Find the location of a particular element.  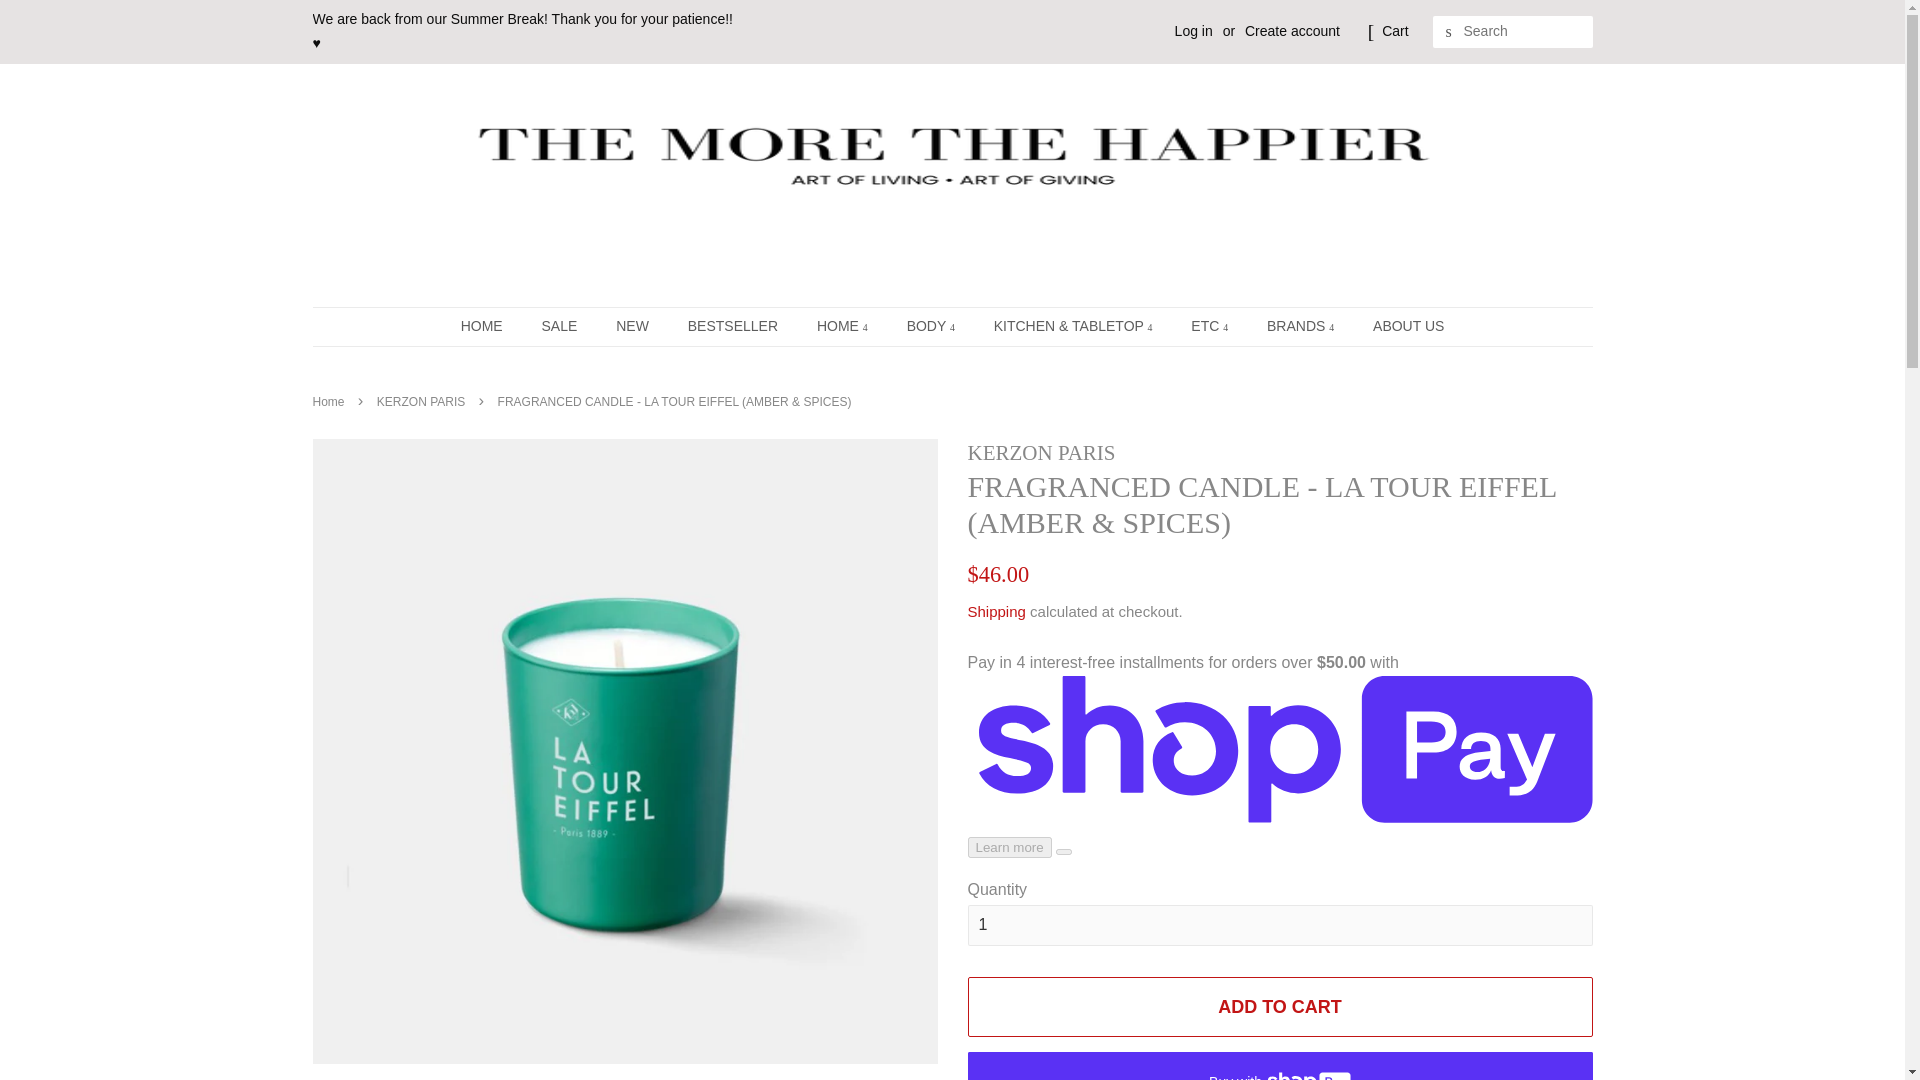

SEARCH is located at coordinates (1448, 32).